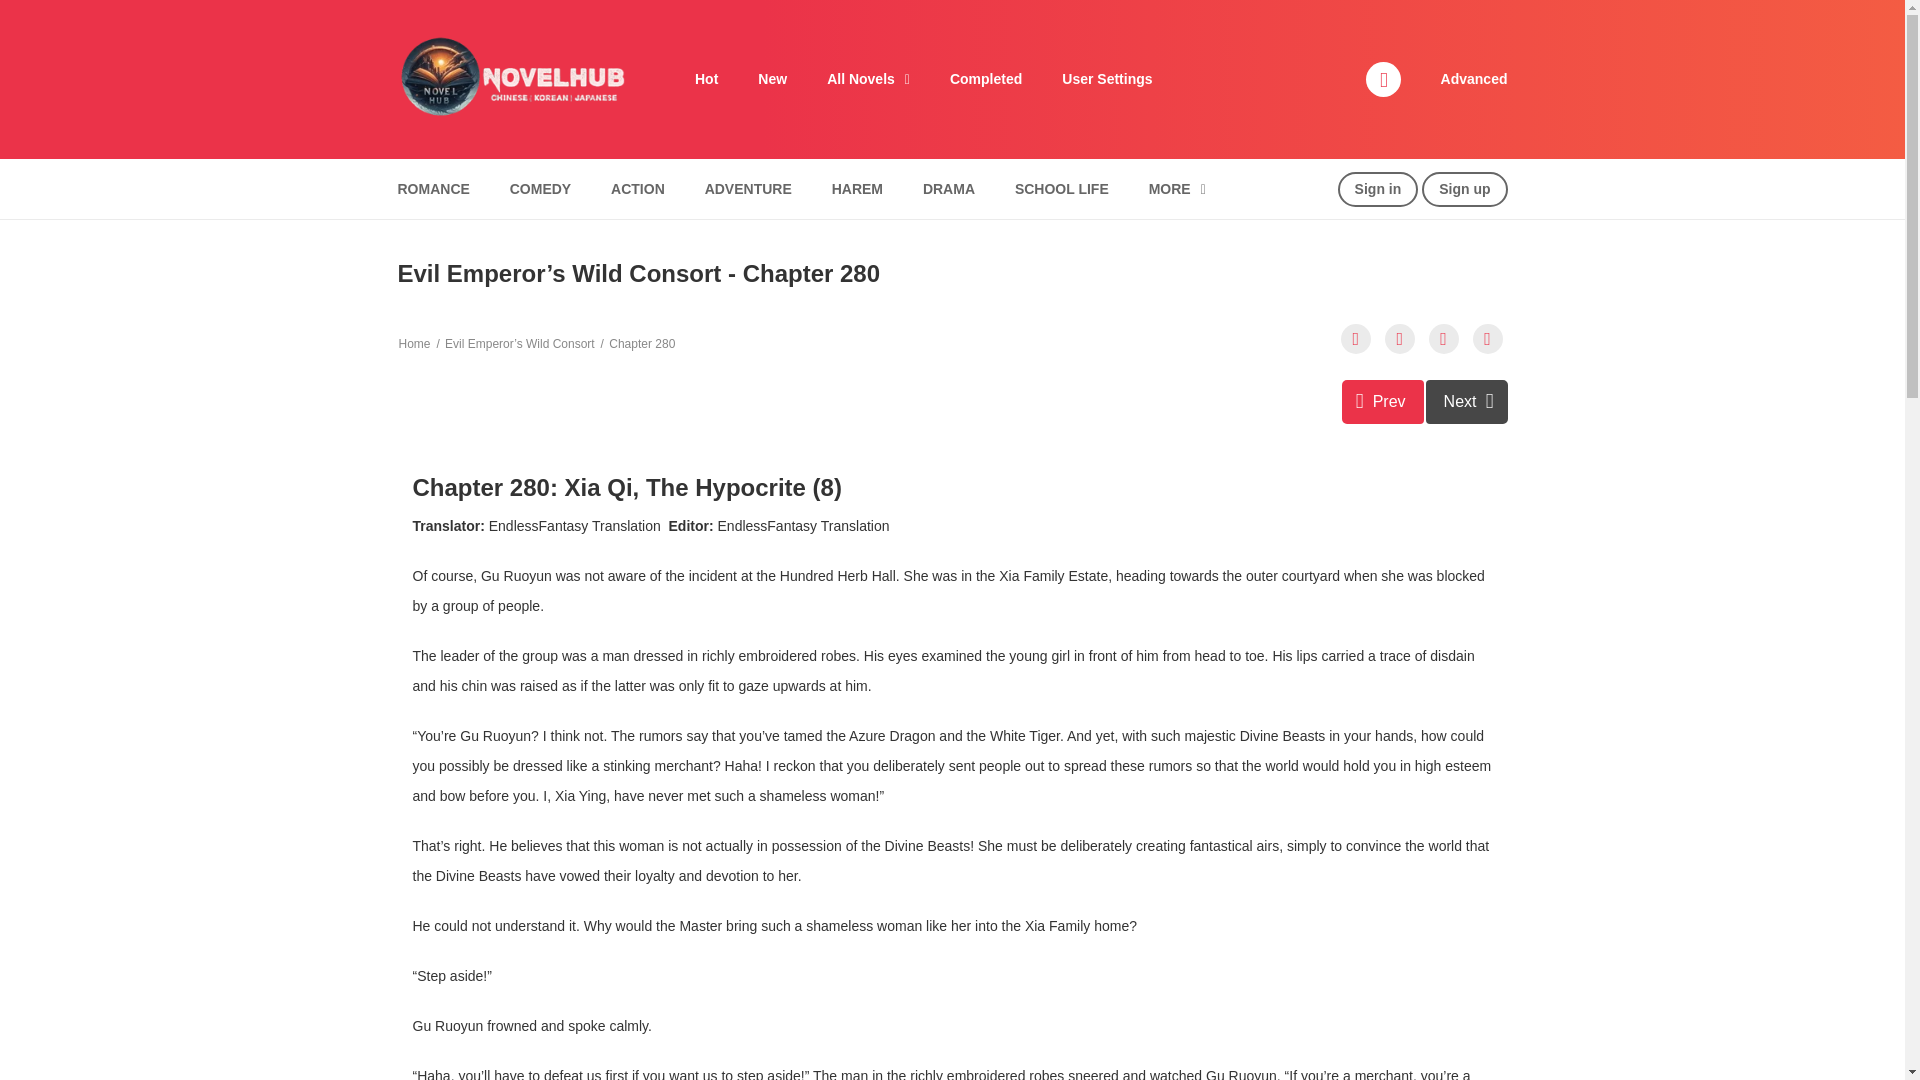  I want to click on DRAMA, so click(949, 189).